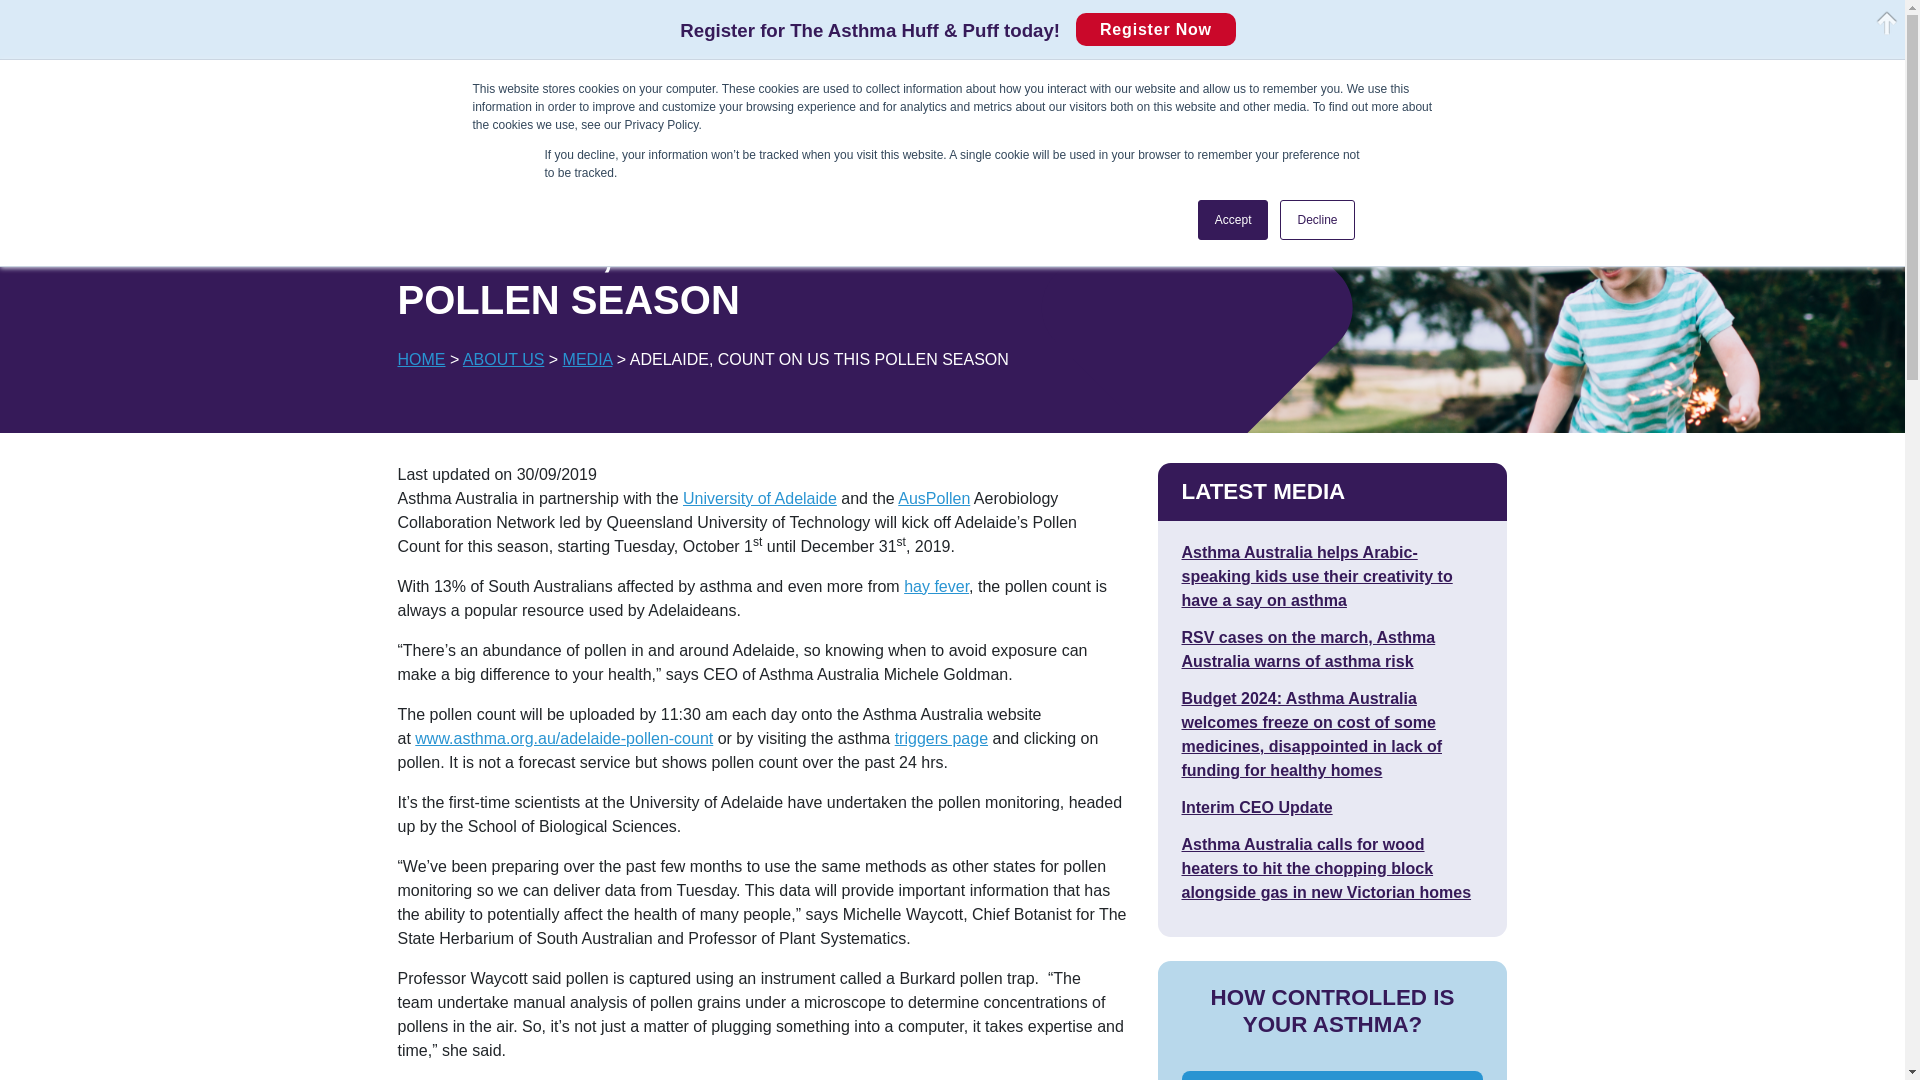  I want to click on SUPPORT, so click(1091, 154).